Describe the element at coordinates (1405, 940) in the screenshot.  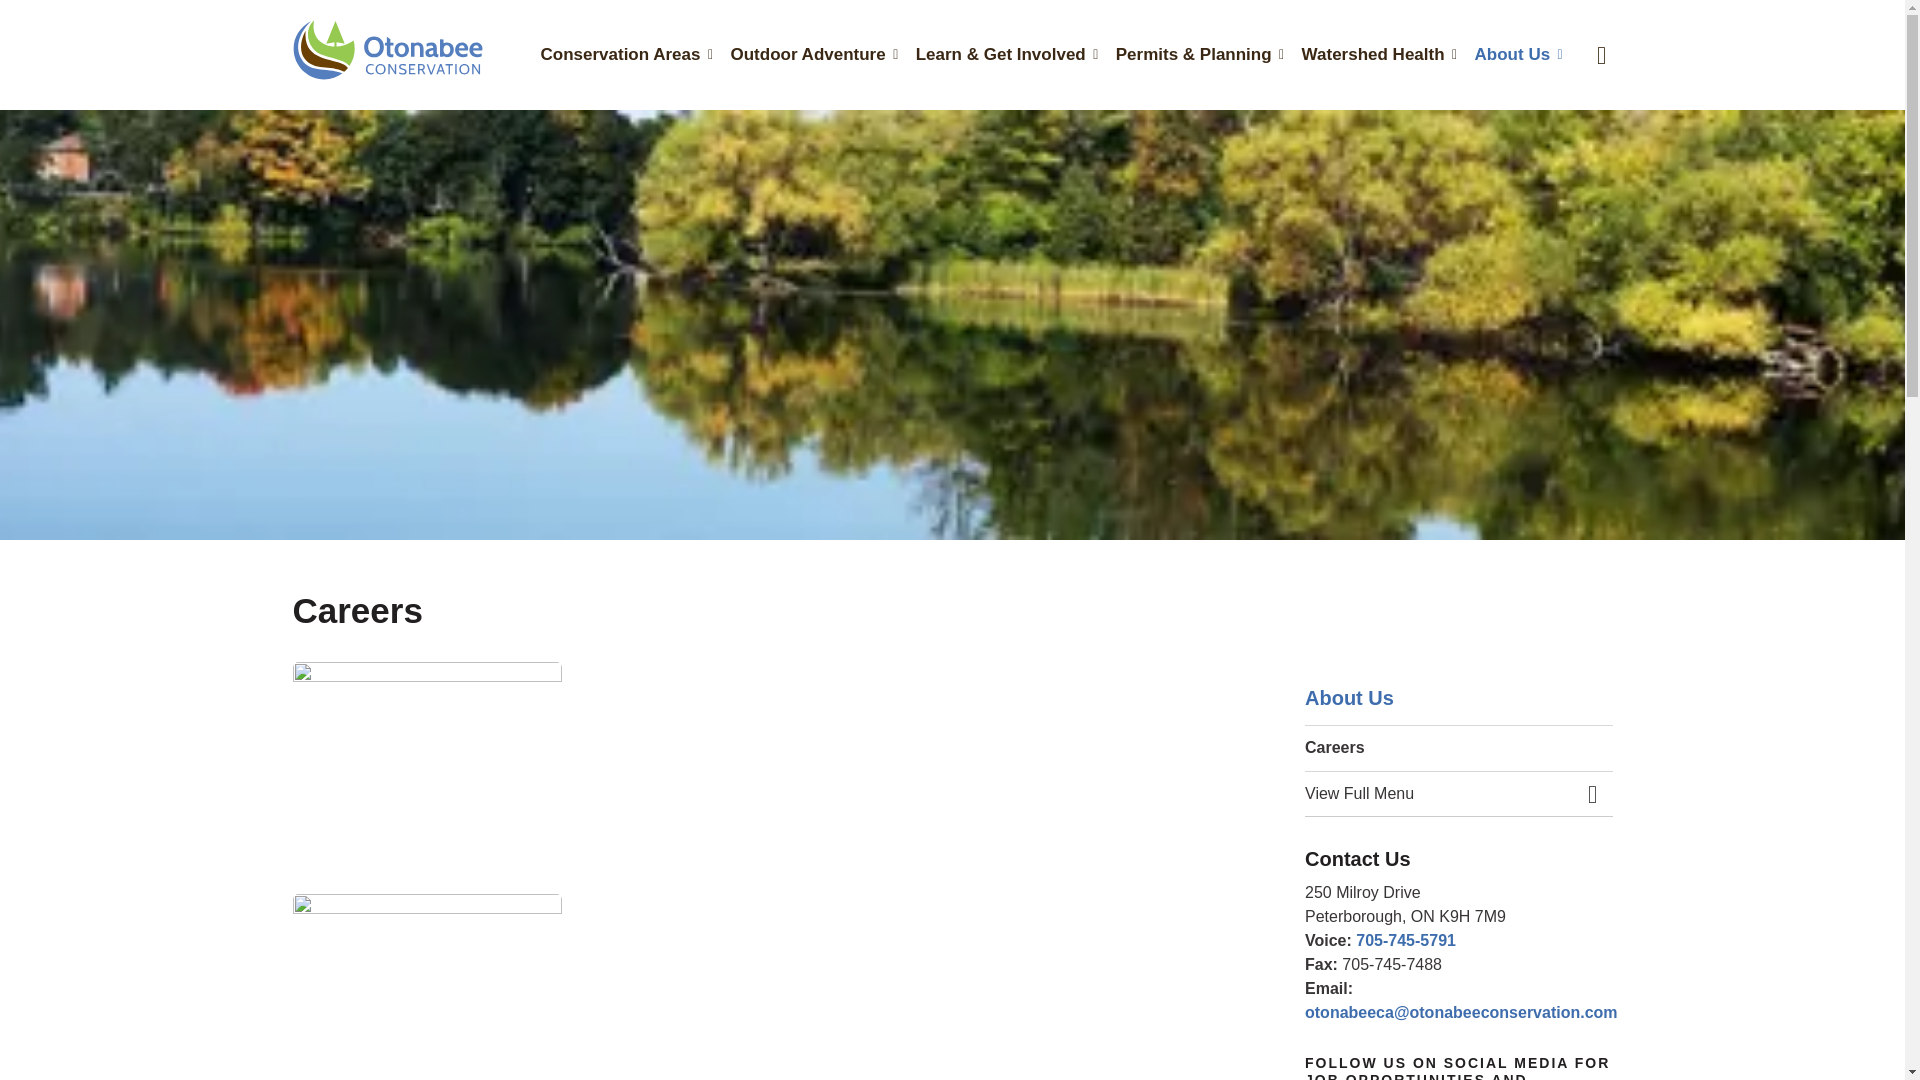
I see `Call us` at that location.